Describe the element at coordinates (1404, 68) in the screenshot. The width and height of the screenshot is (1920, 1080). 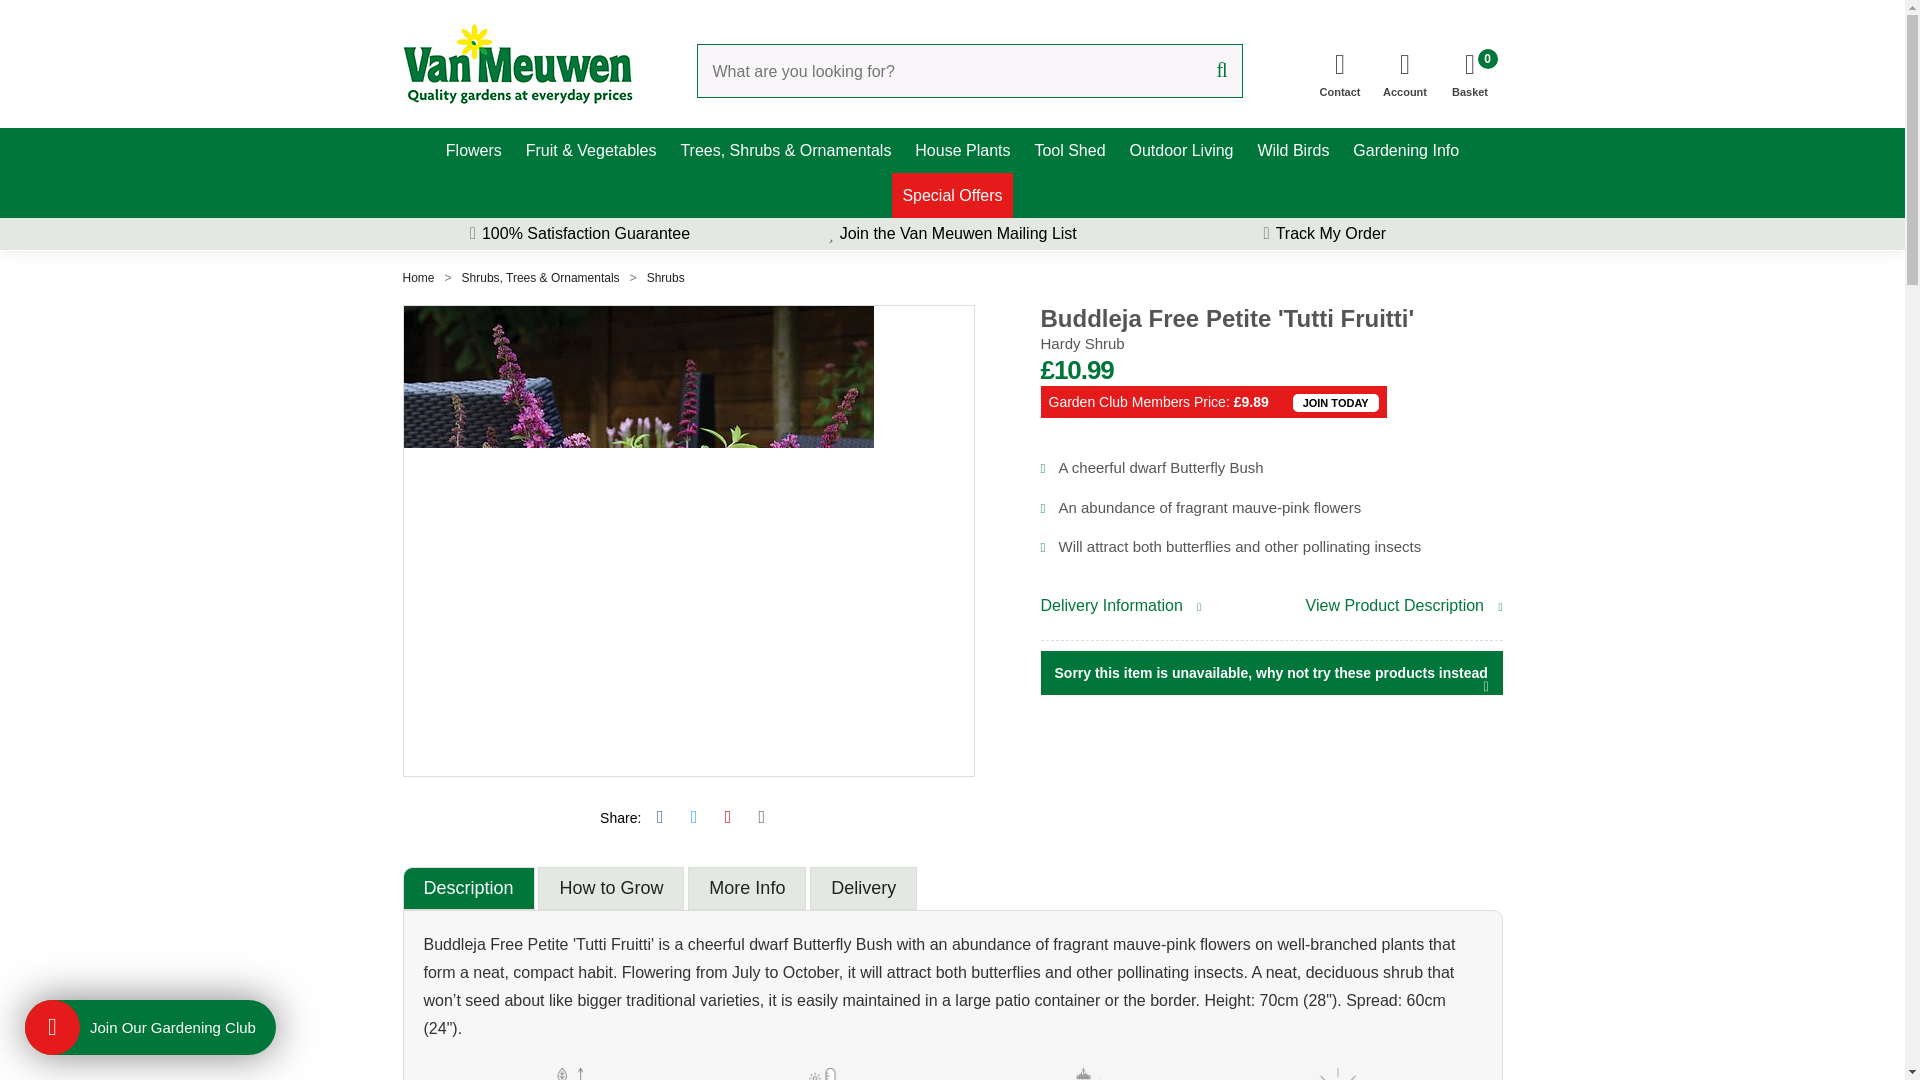
I see `Account` at that location.